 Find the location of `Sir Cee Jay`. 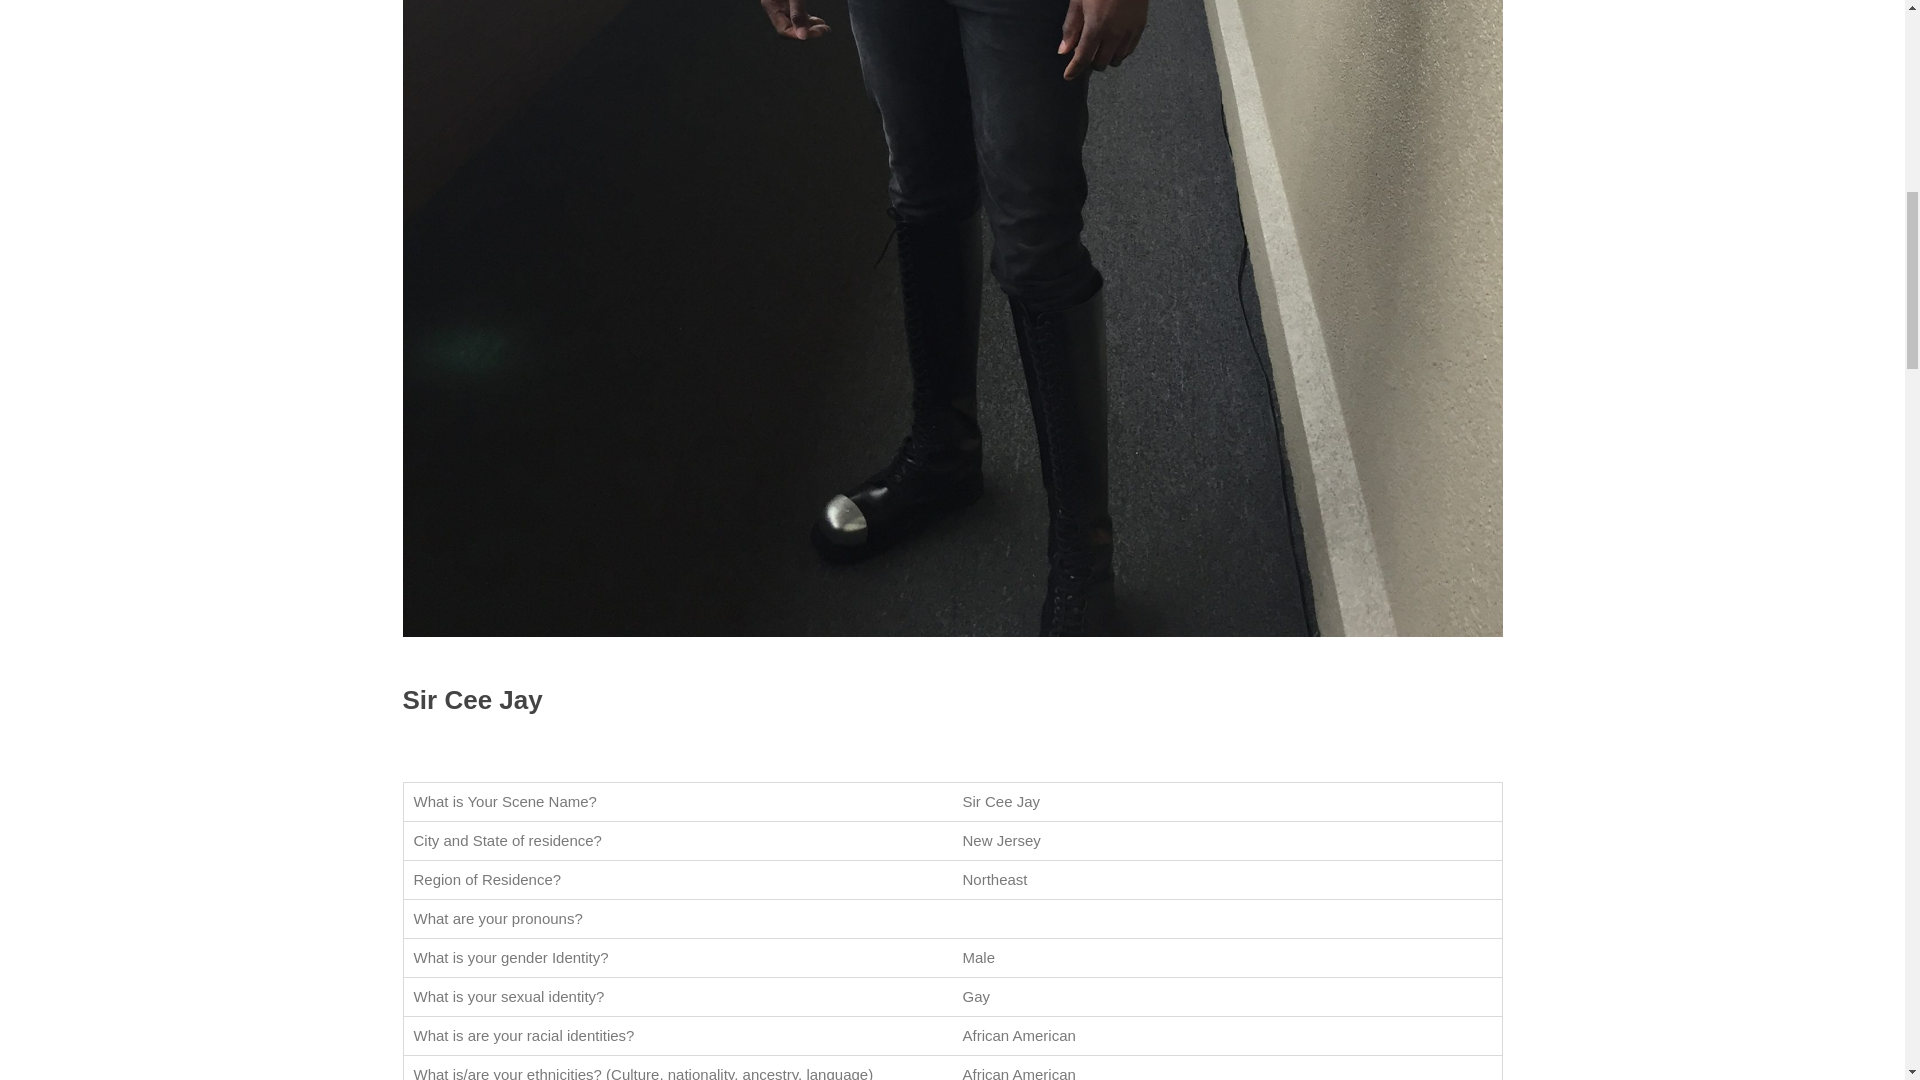

Sir Cee Jay is located at coordinates (471, 699).